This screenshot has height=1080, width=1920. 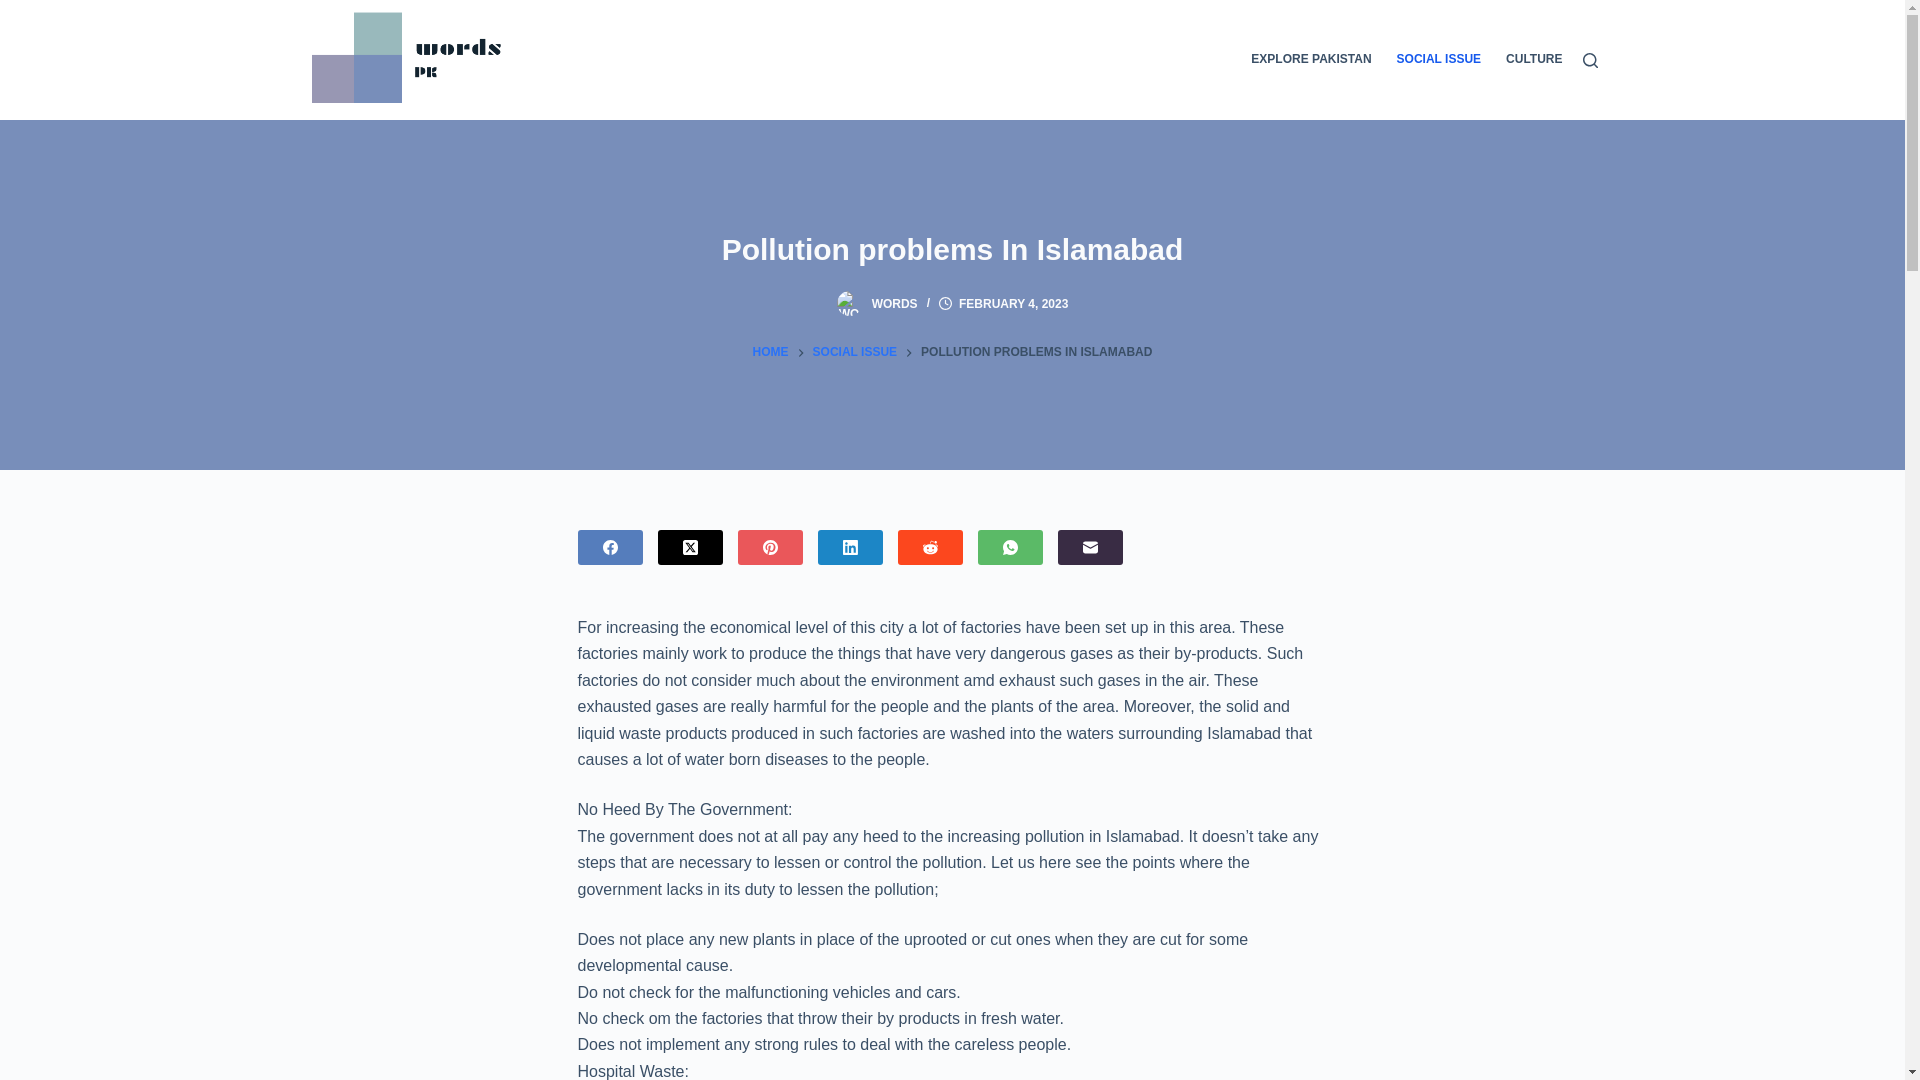 I want to click on HOME, so click(x=770, y=352).